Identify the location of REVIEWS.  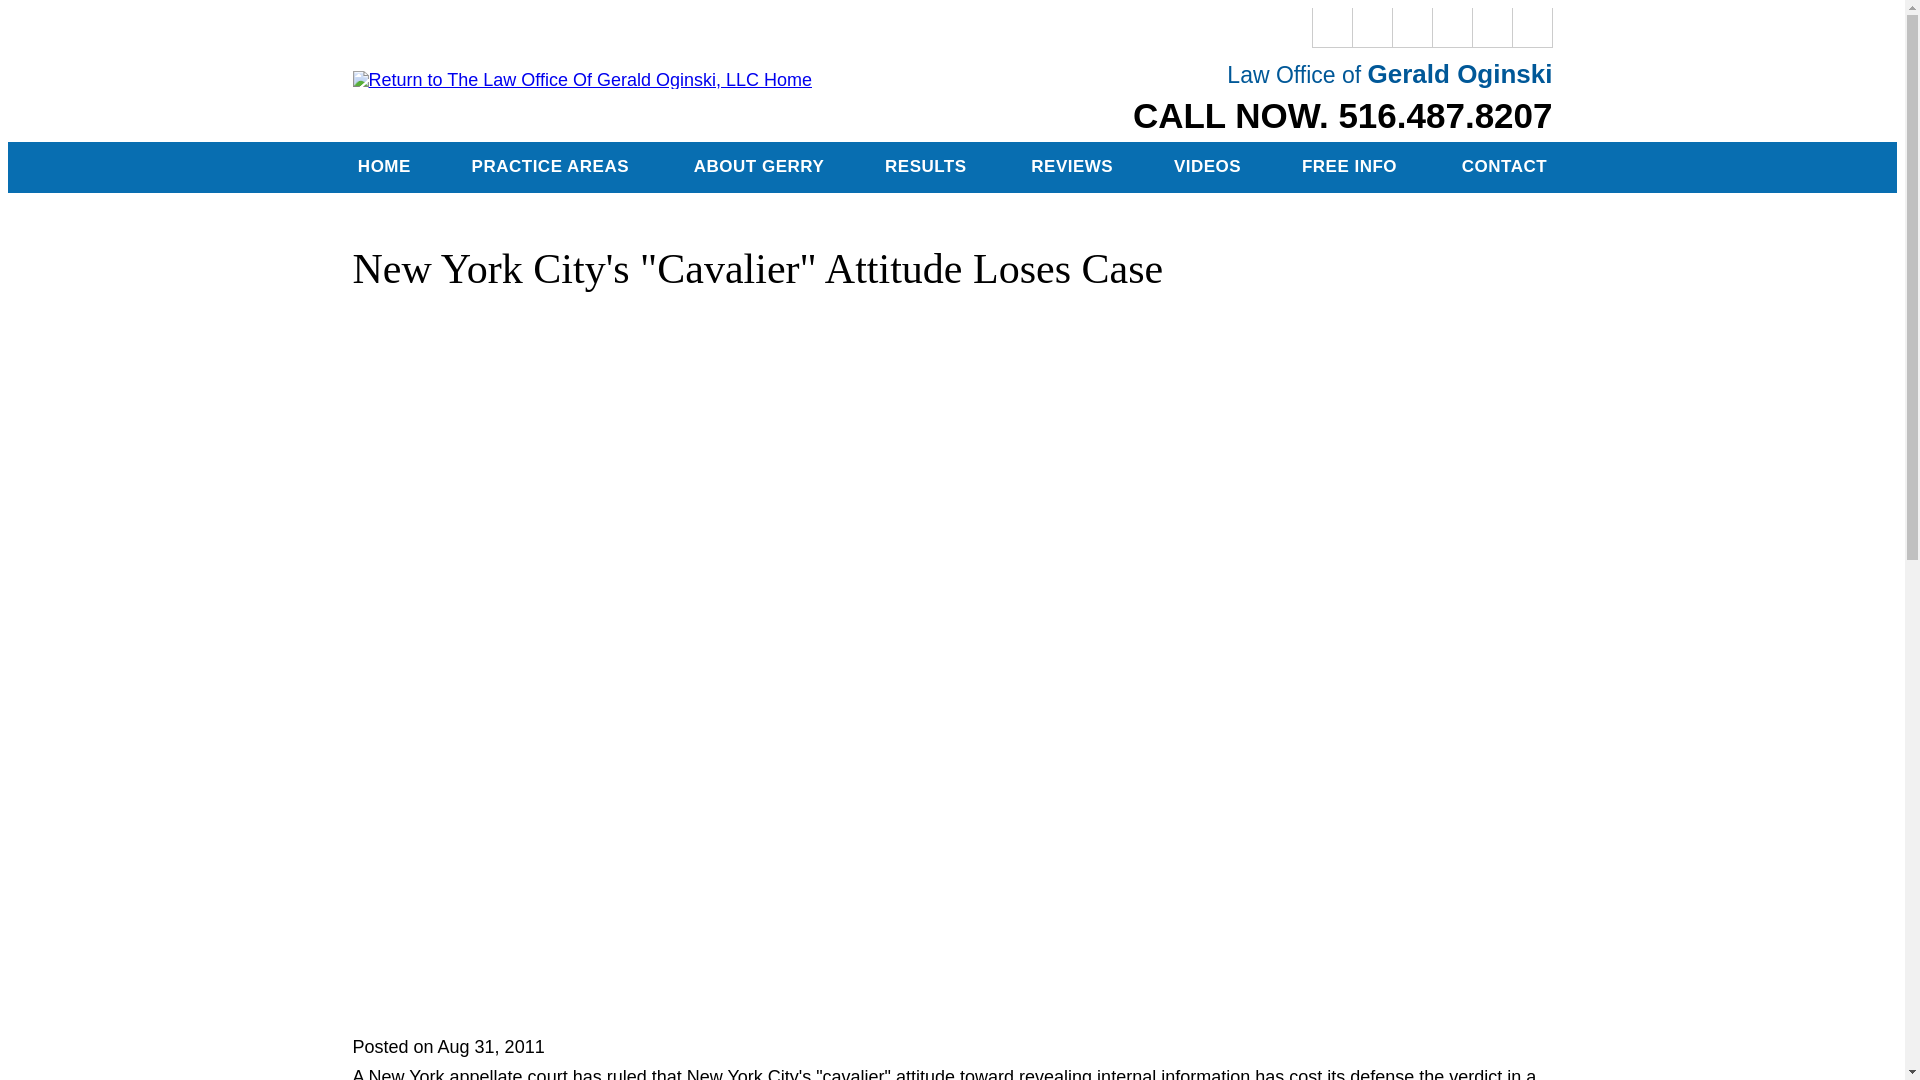
(1072, 167).